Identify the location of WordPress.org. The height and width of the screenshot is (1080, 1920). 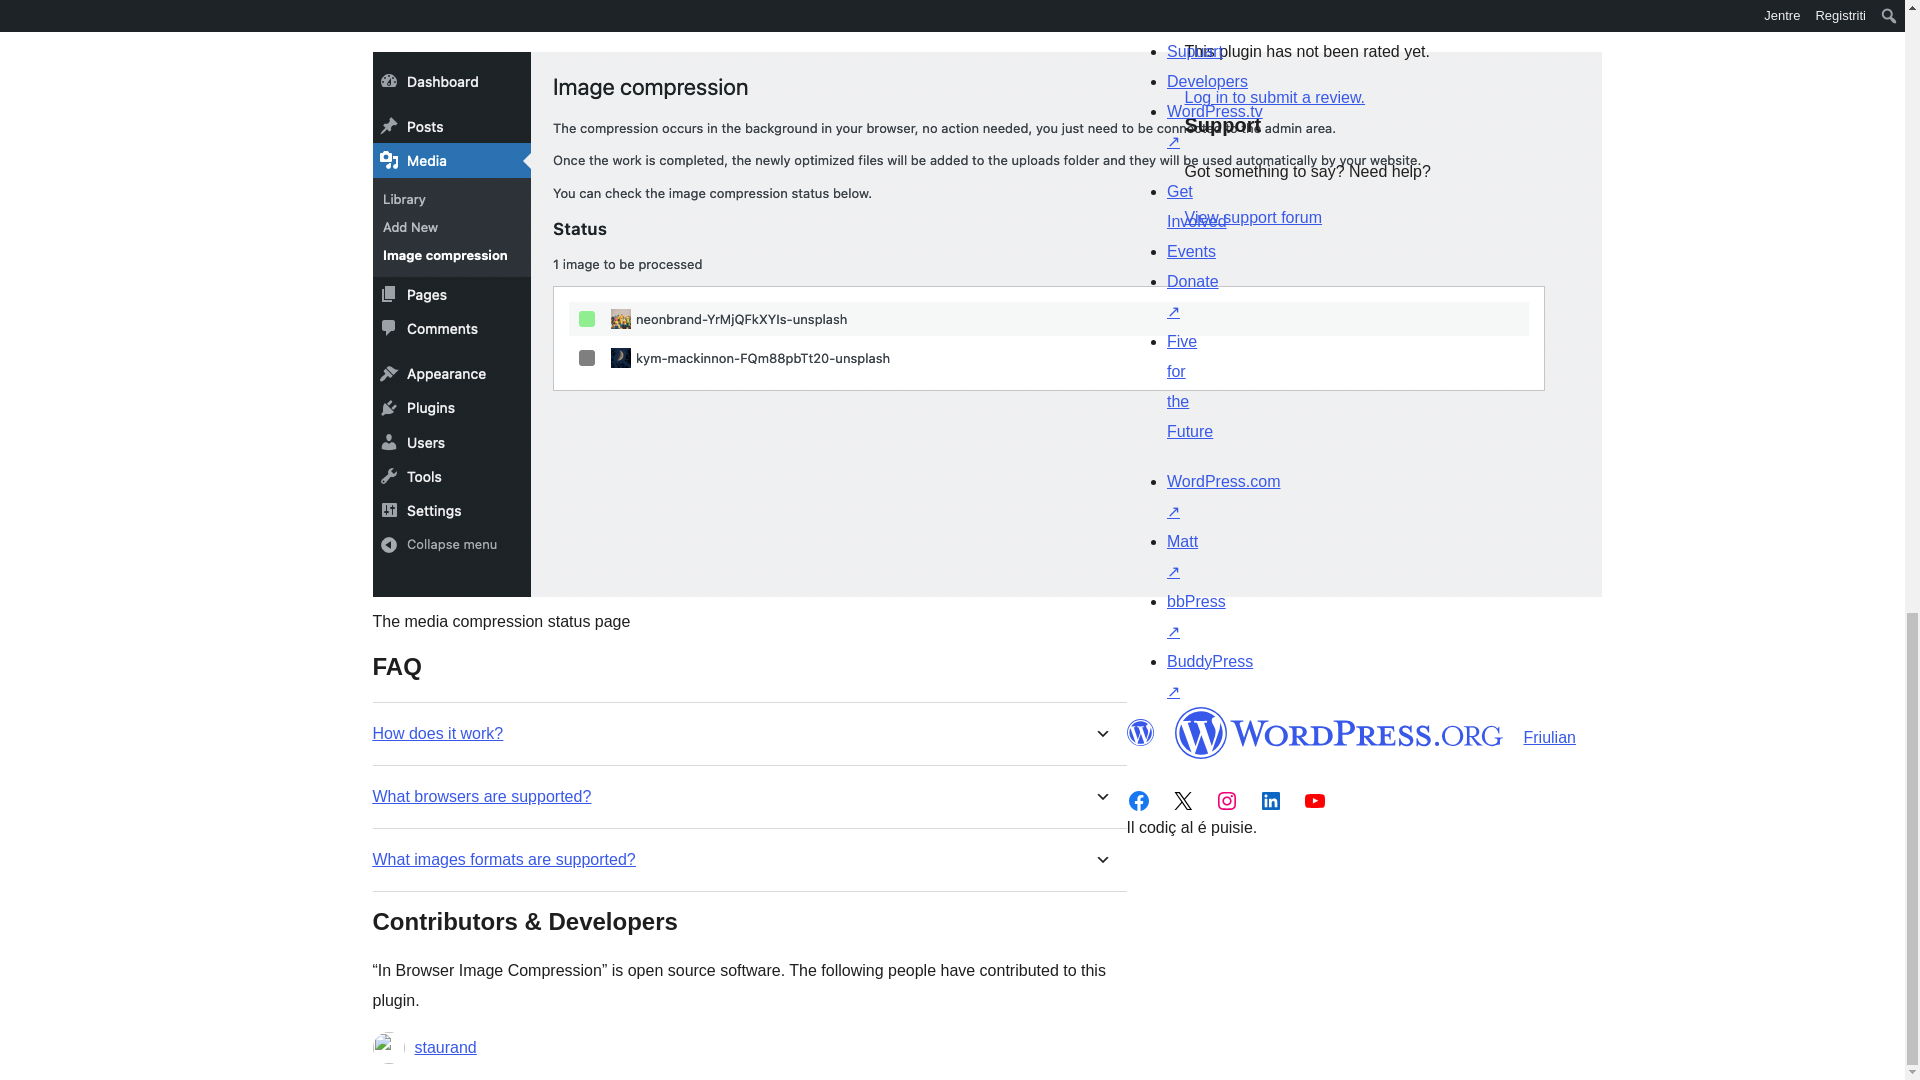
(1139, 733).